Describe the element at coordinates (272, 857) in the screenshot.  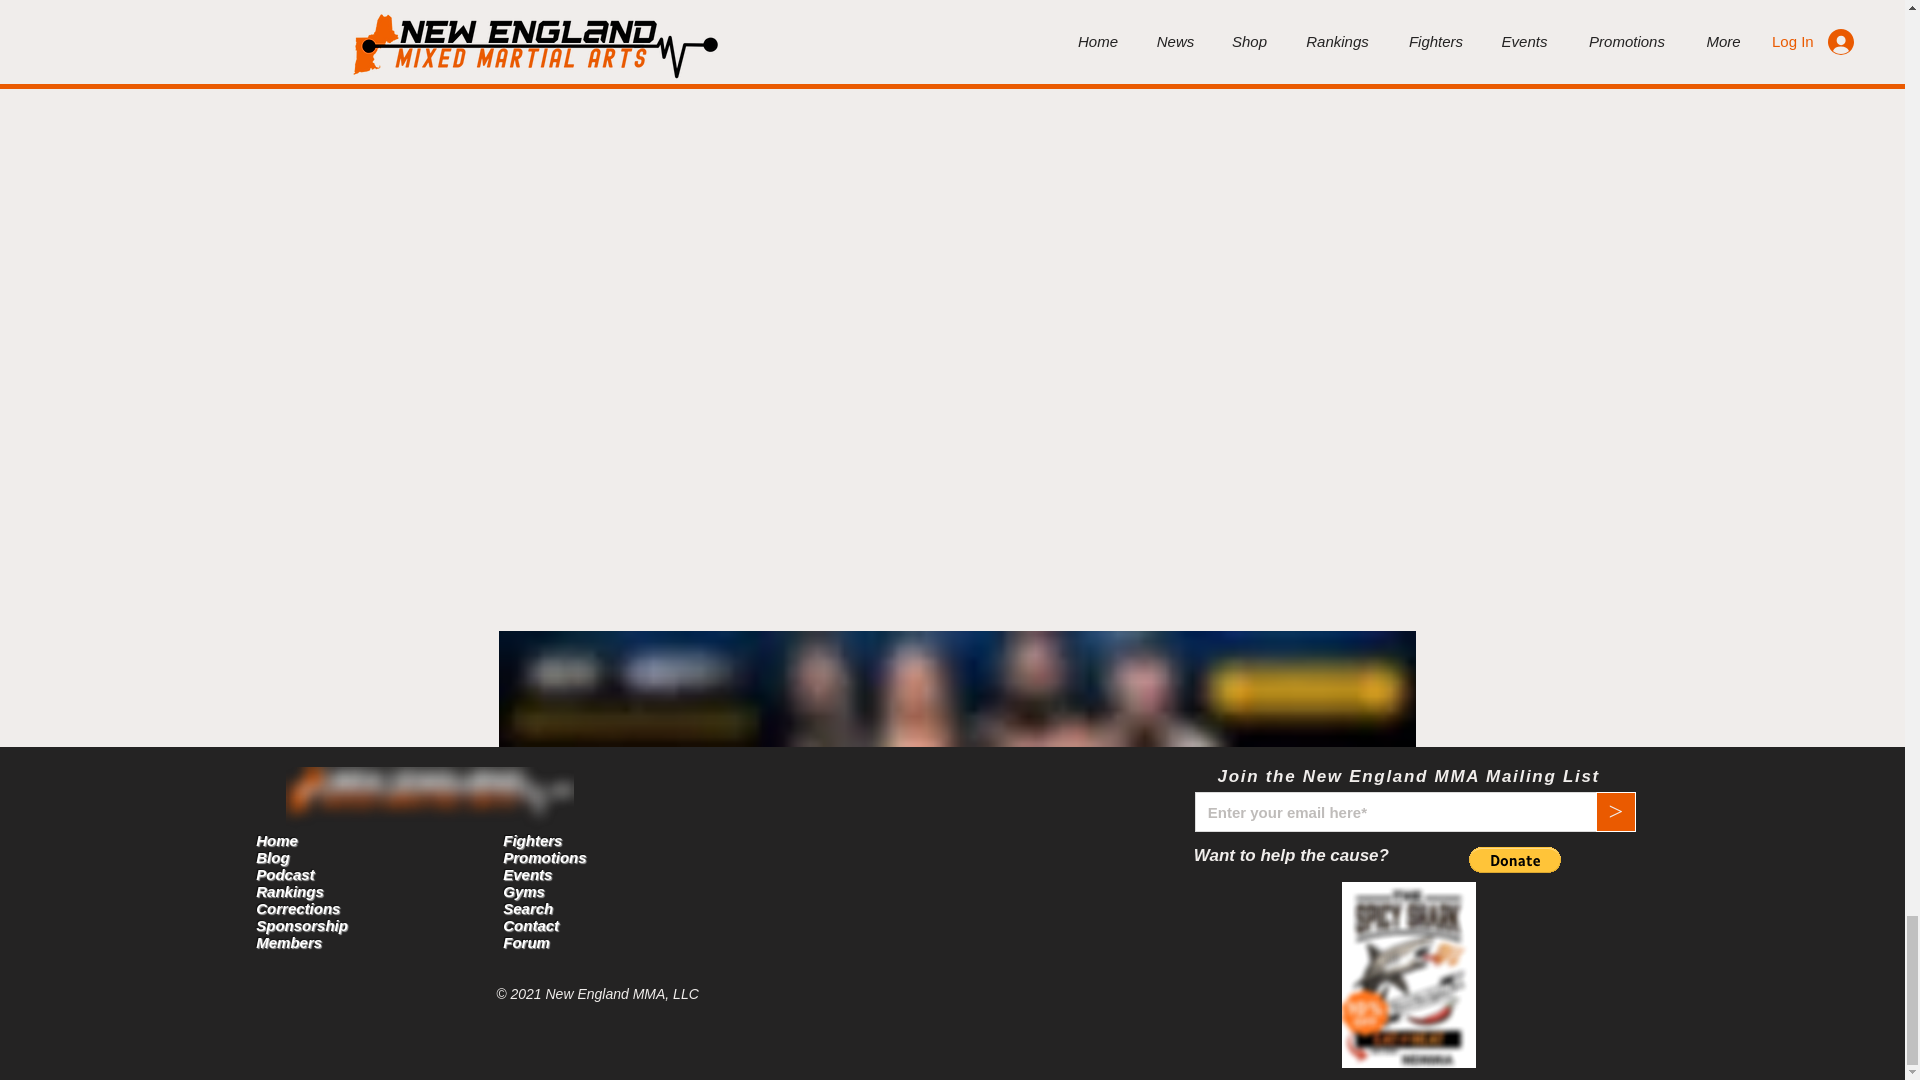
I see `Blog` at that location.